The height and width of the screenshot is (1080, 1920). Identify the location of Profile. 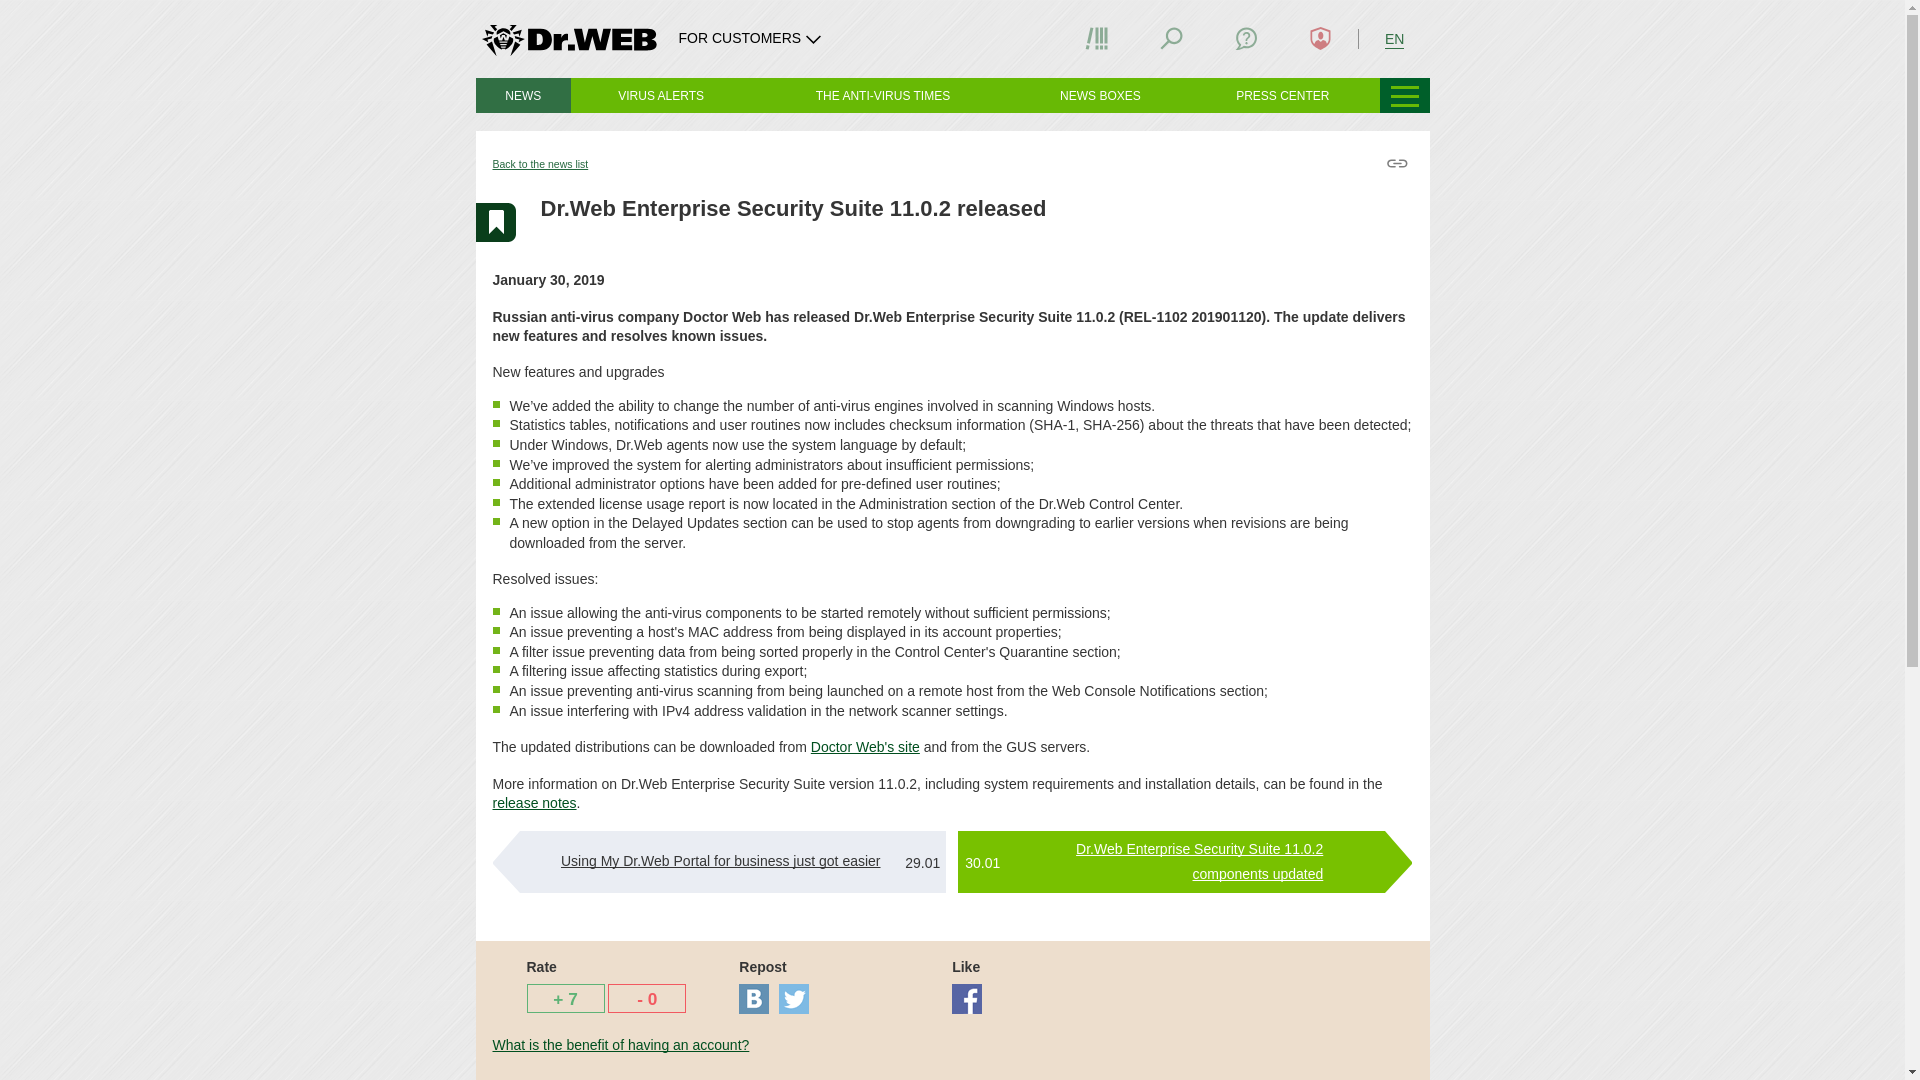
(1320, 38).